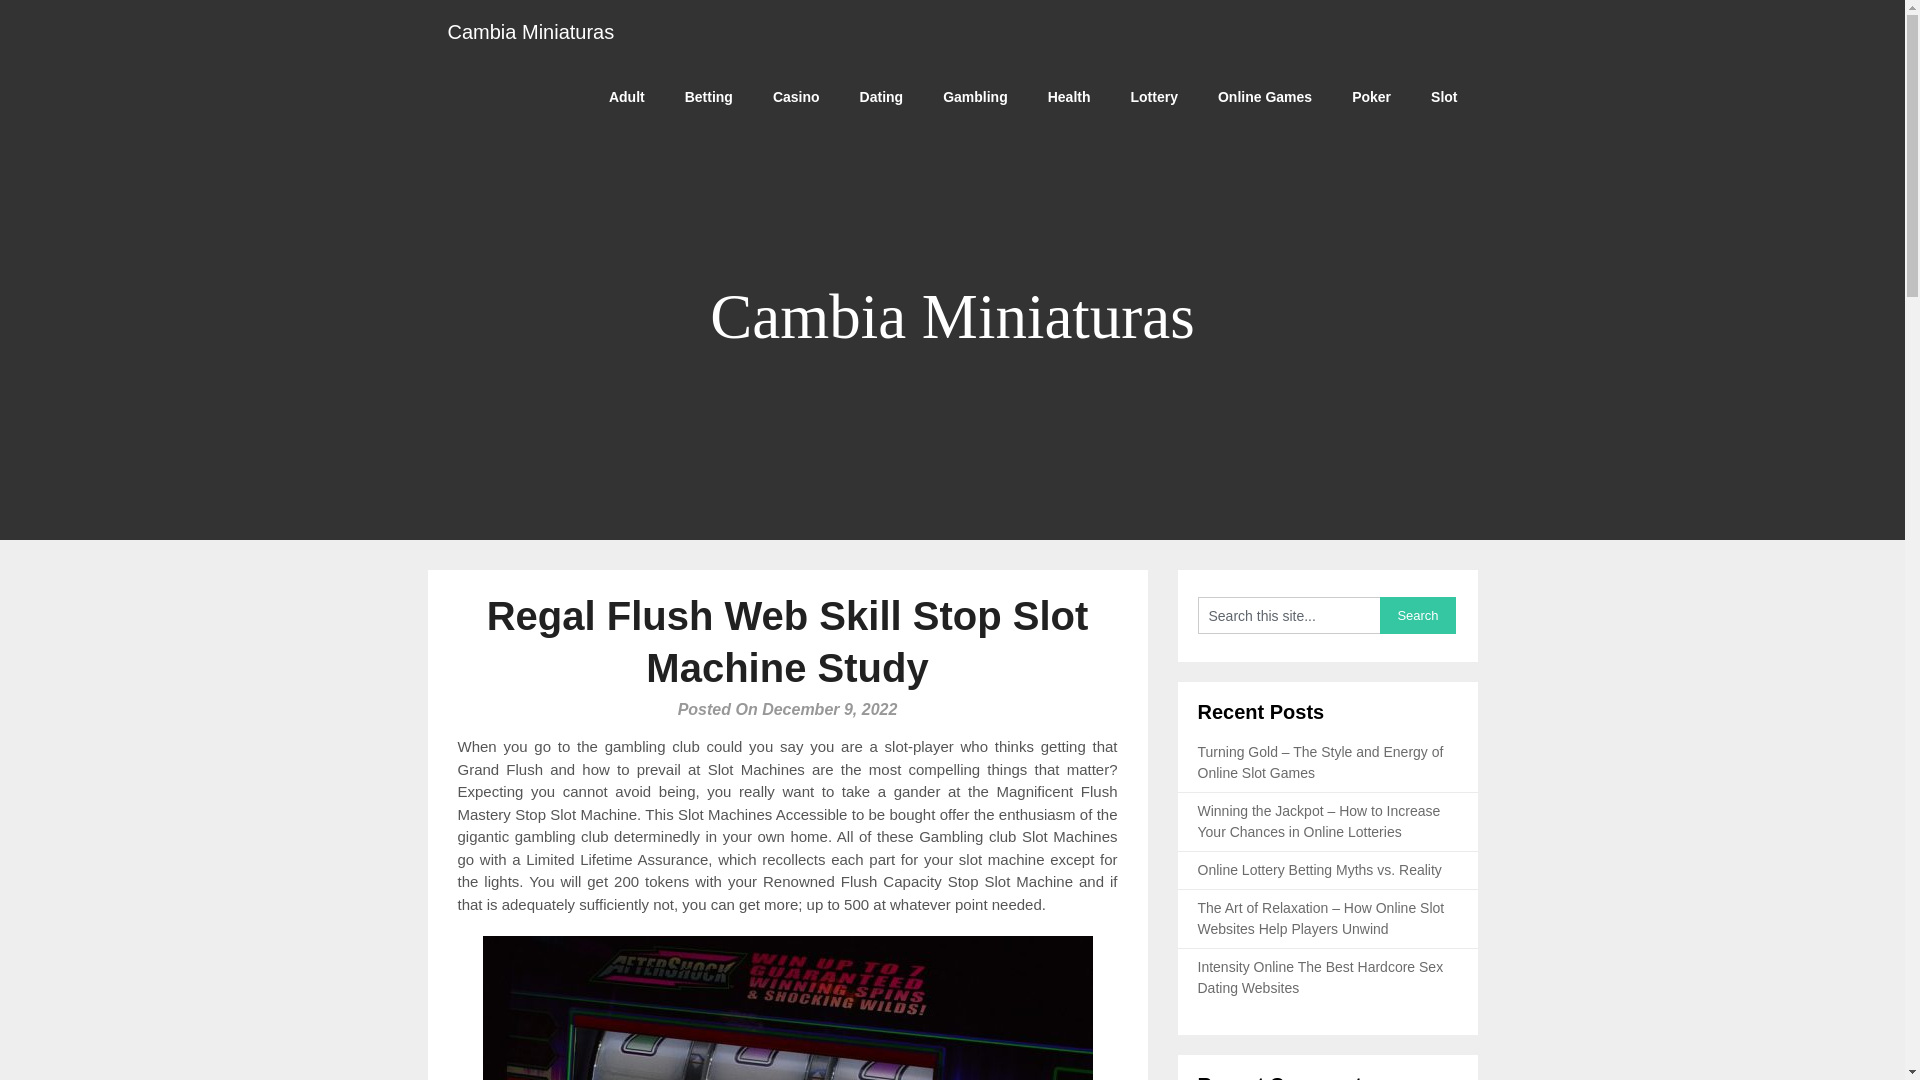 This screenshot has height=1080, width=1920. I want to click on Slot, so click(1444, 96).